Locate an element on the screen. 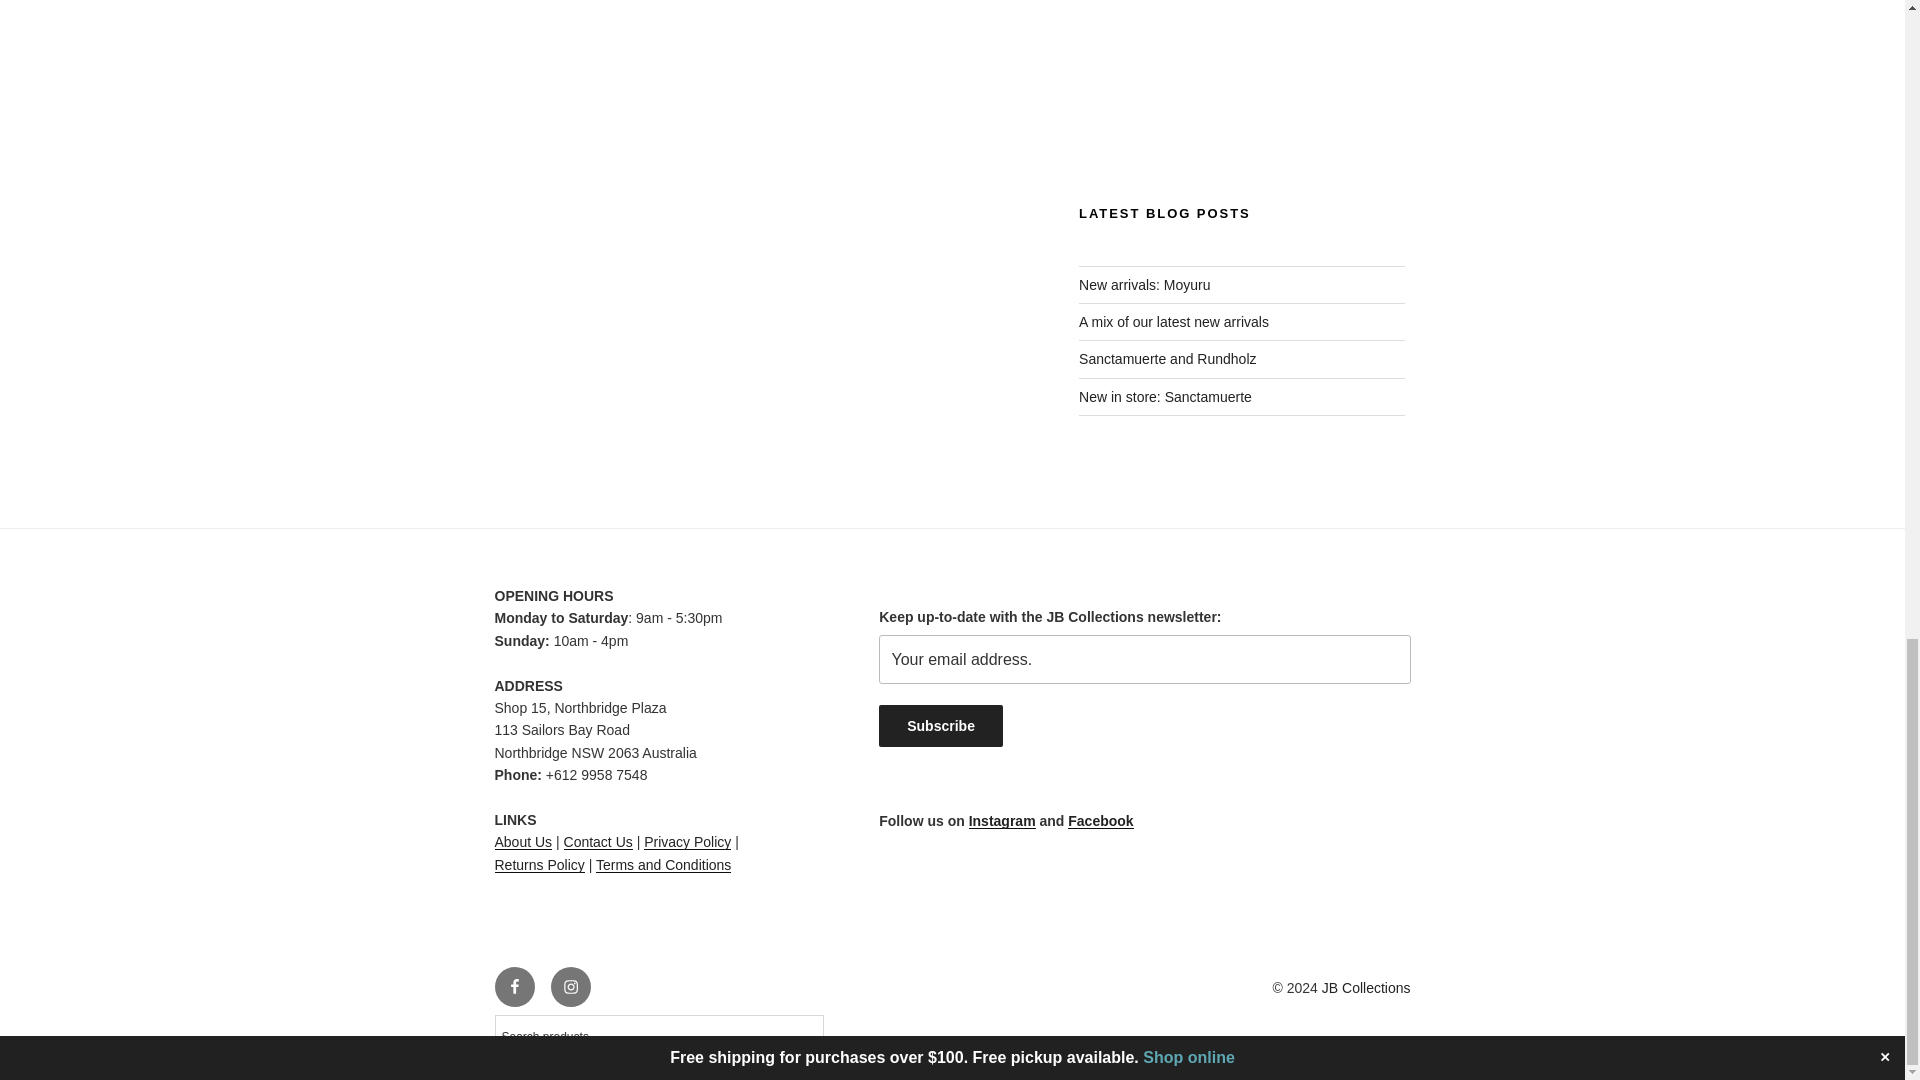 This screenshot has width=1920, height=1080. New in store: Sanctamuerte is located at coordinates (1165, 396).